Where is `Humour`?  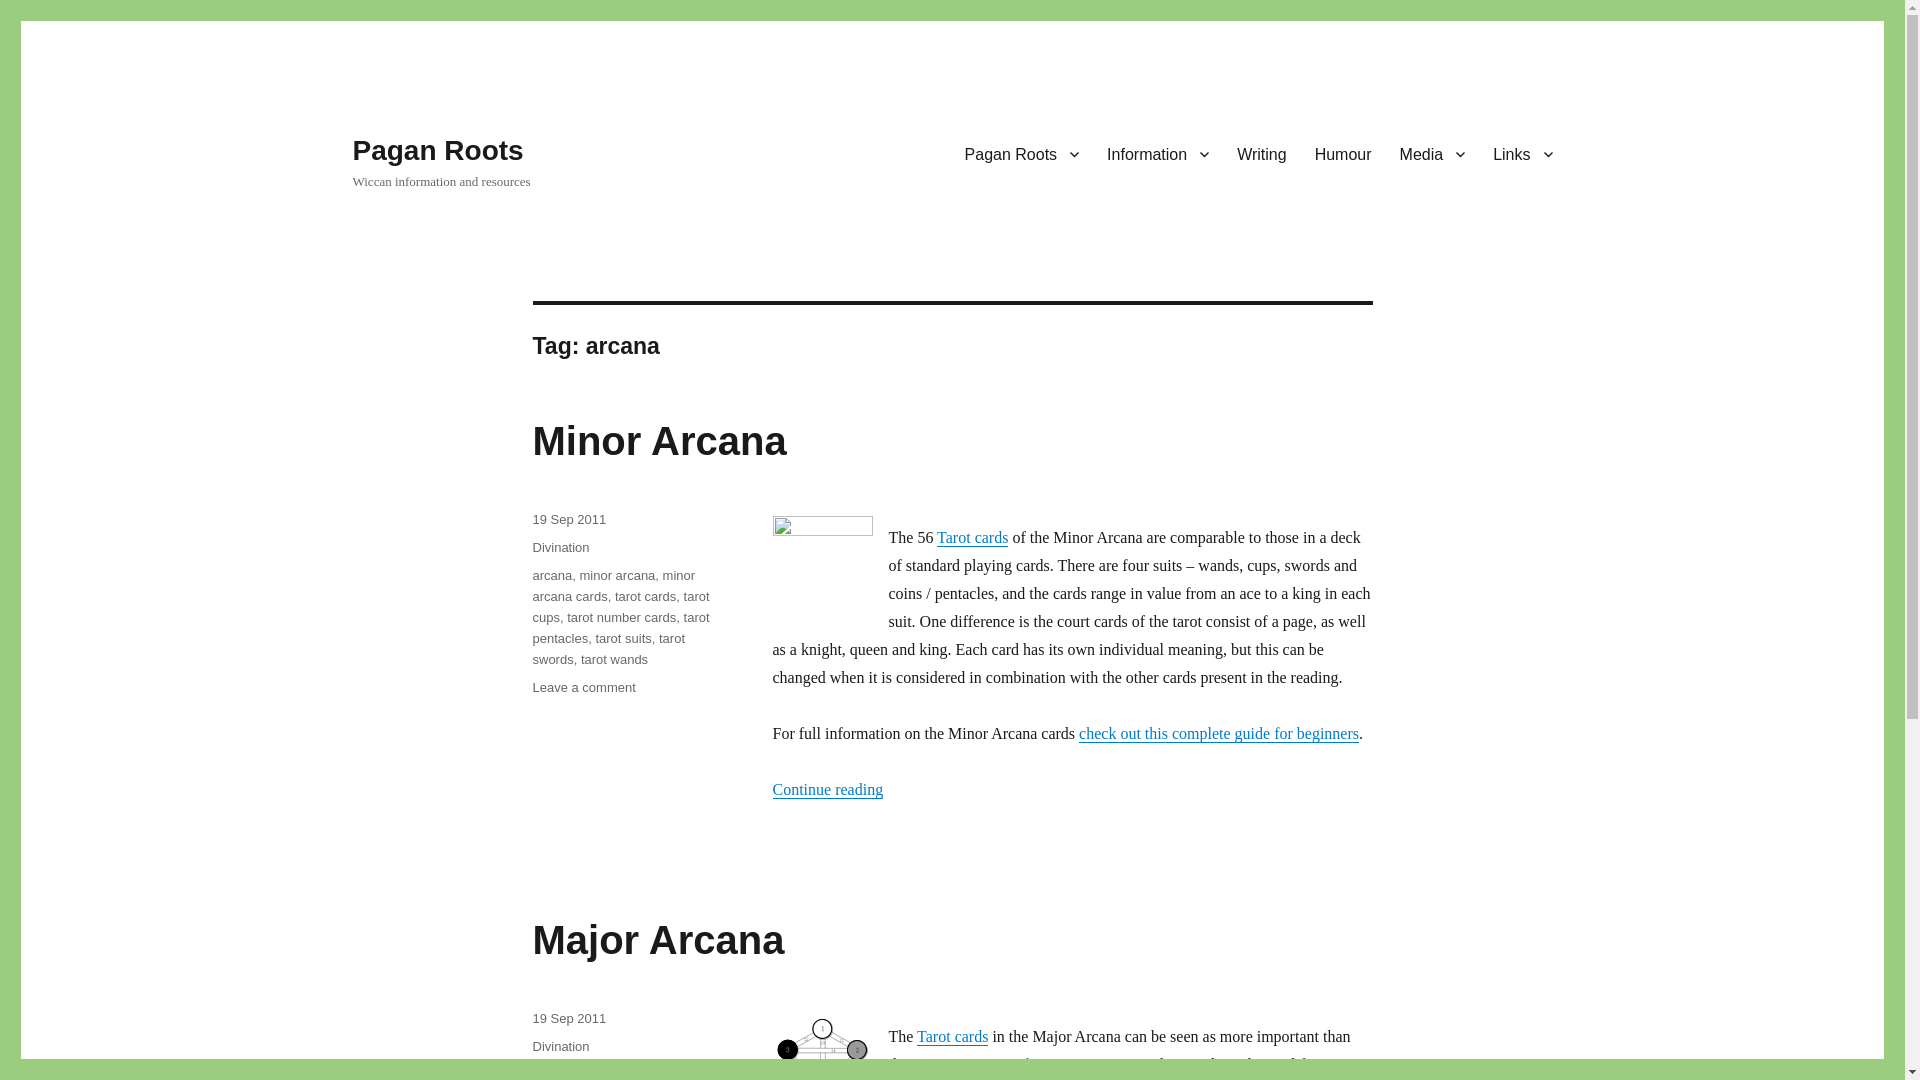 Humour is located at coordinates (1344, 153).